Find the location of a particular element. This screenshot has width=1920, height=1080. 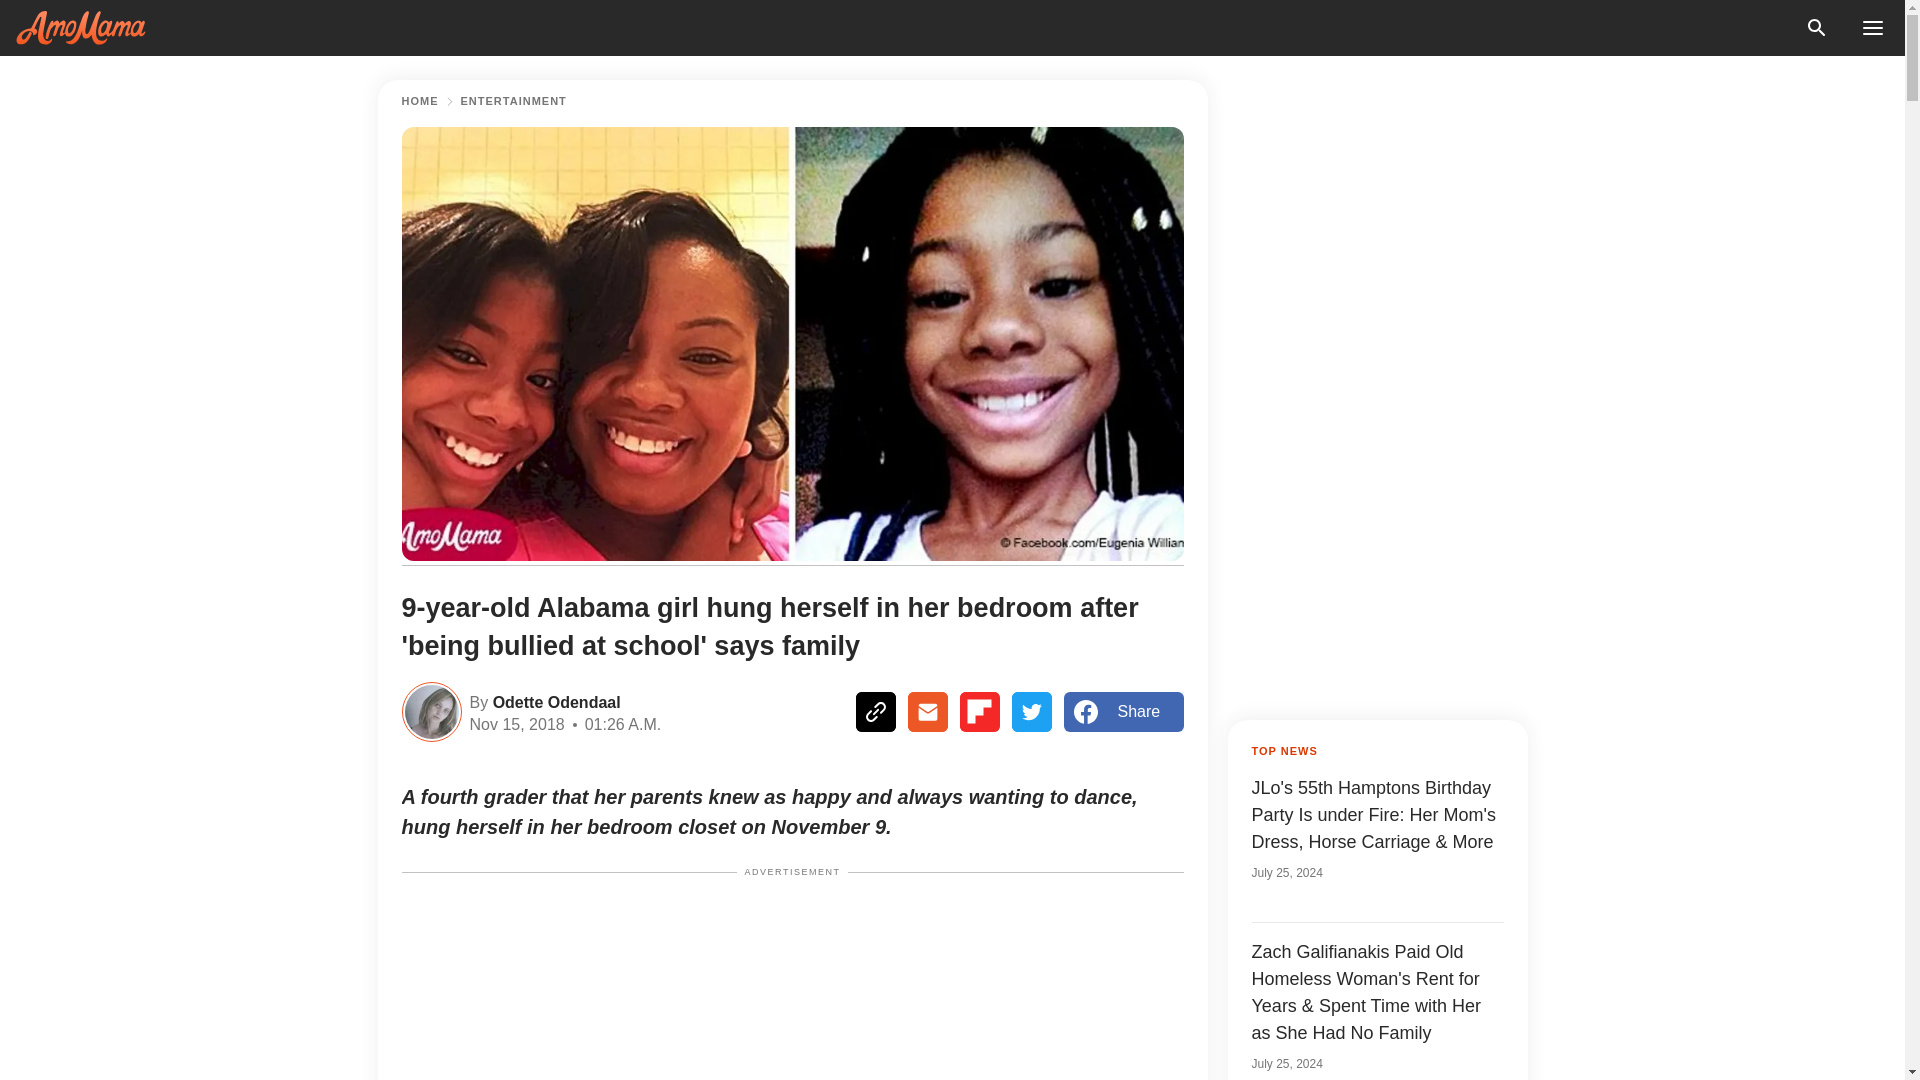

Odette Odendaal is located at coordinates (554, 700).